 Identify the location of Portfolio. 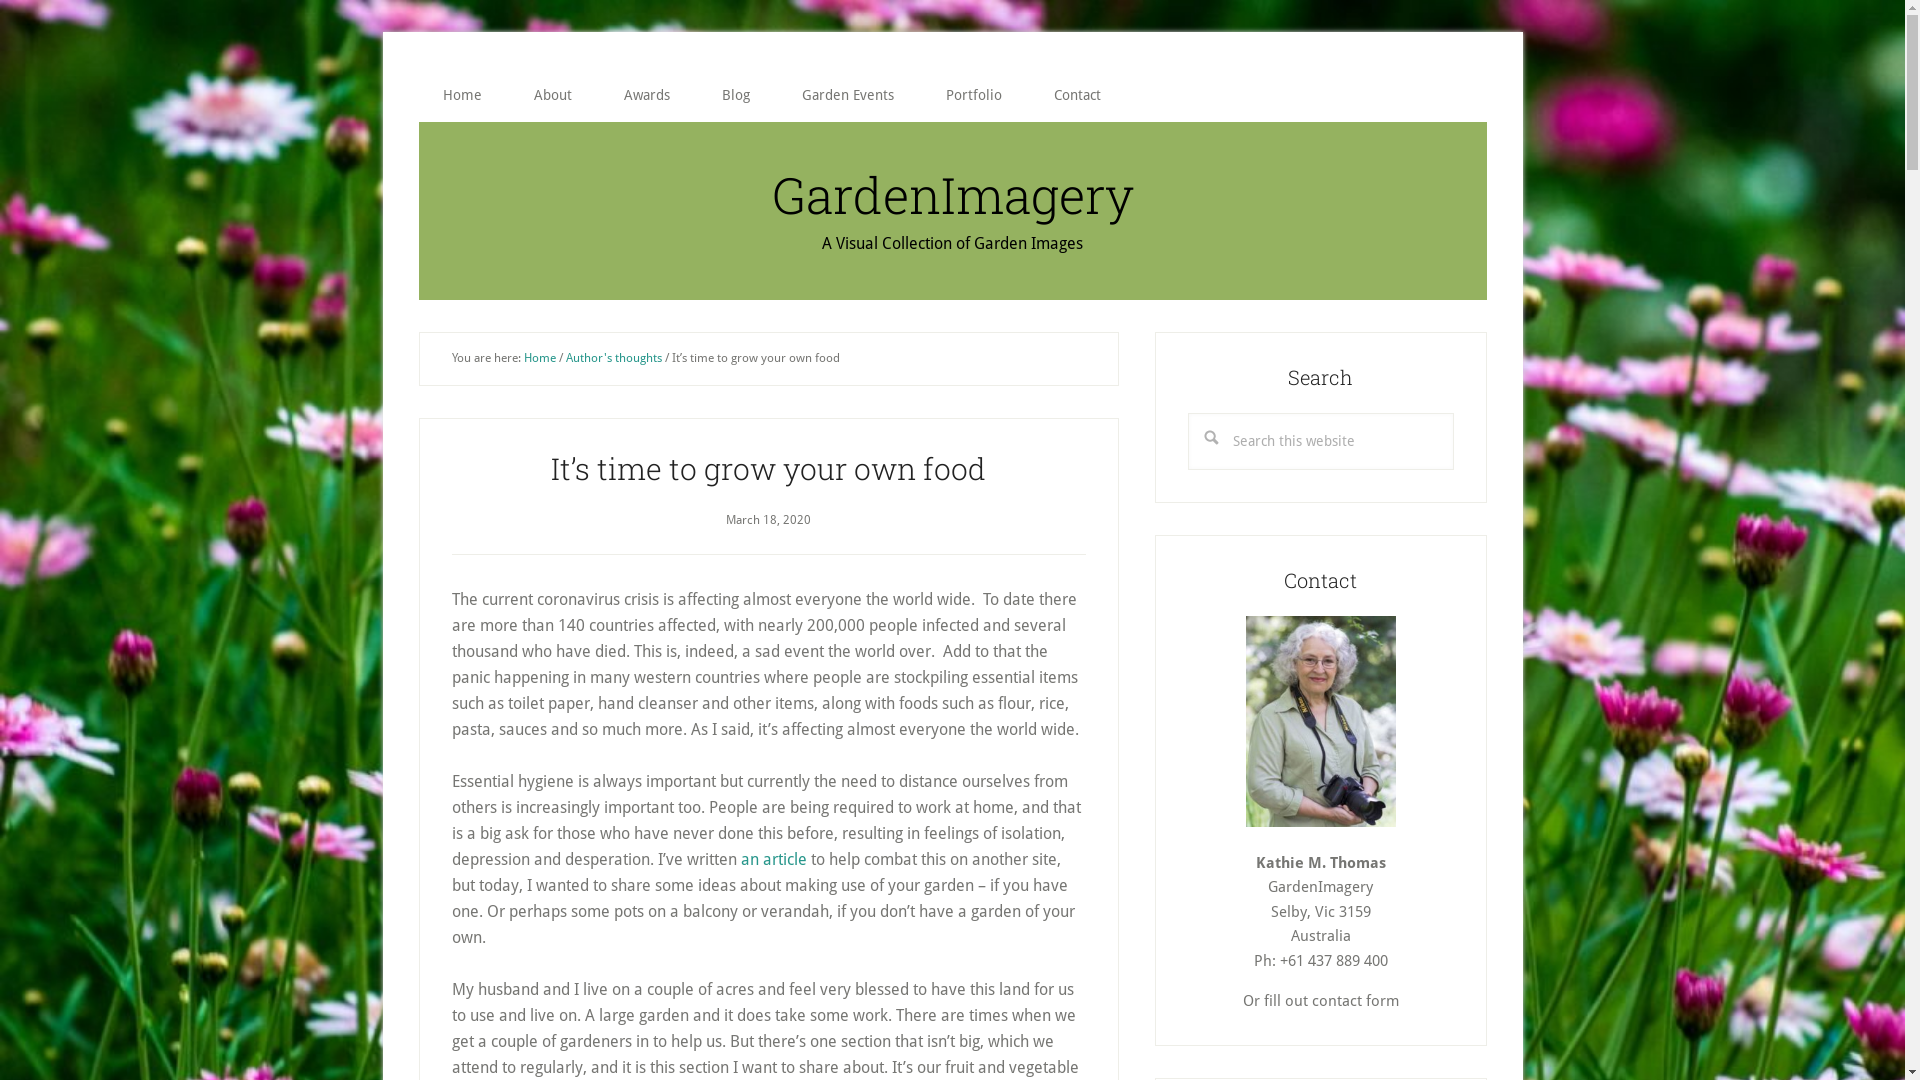
(974, 95).